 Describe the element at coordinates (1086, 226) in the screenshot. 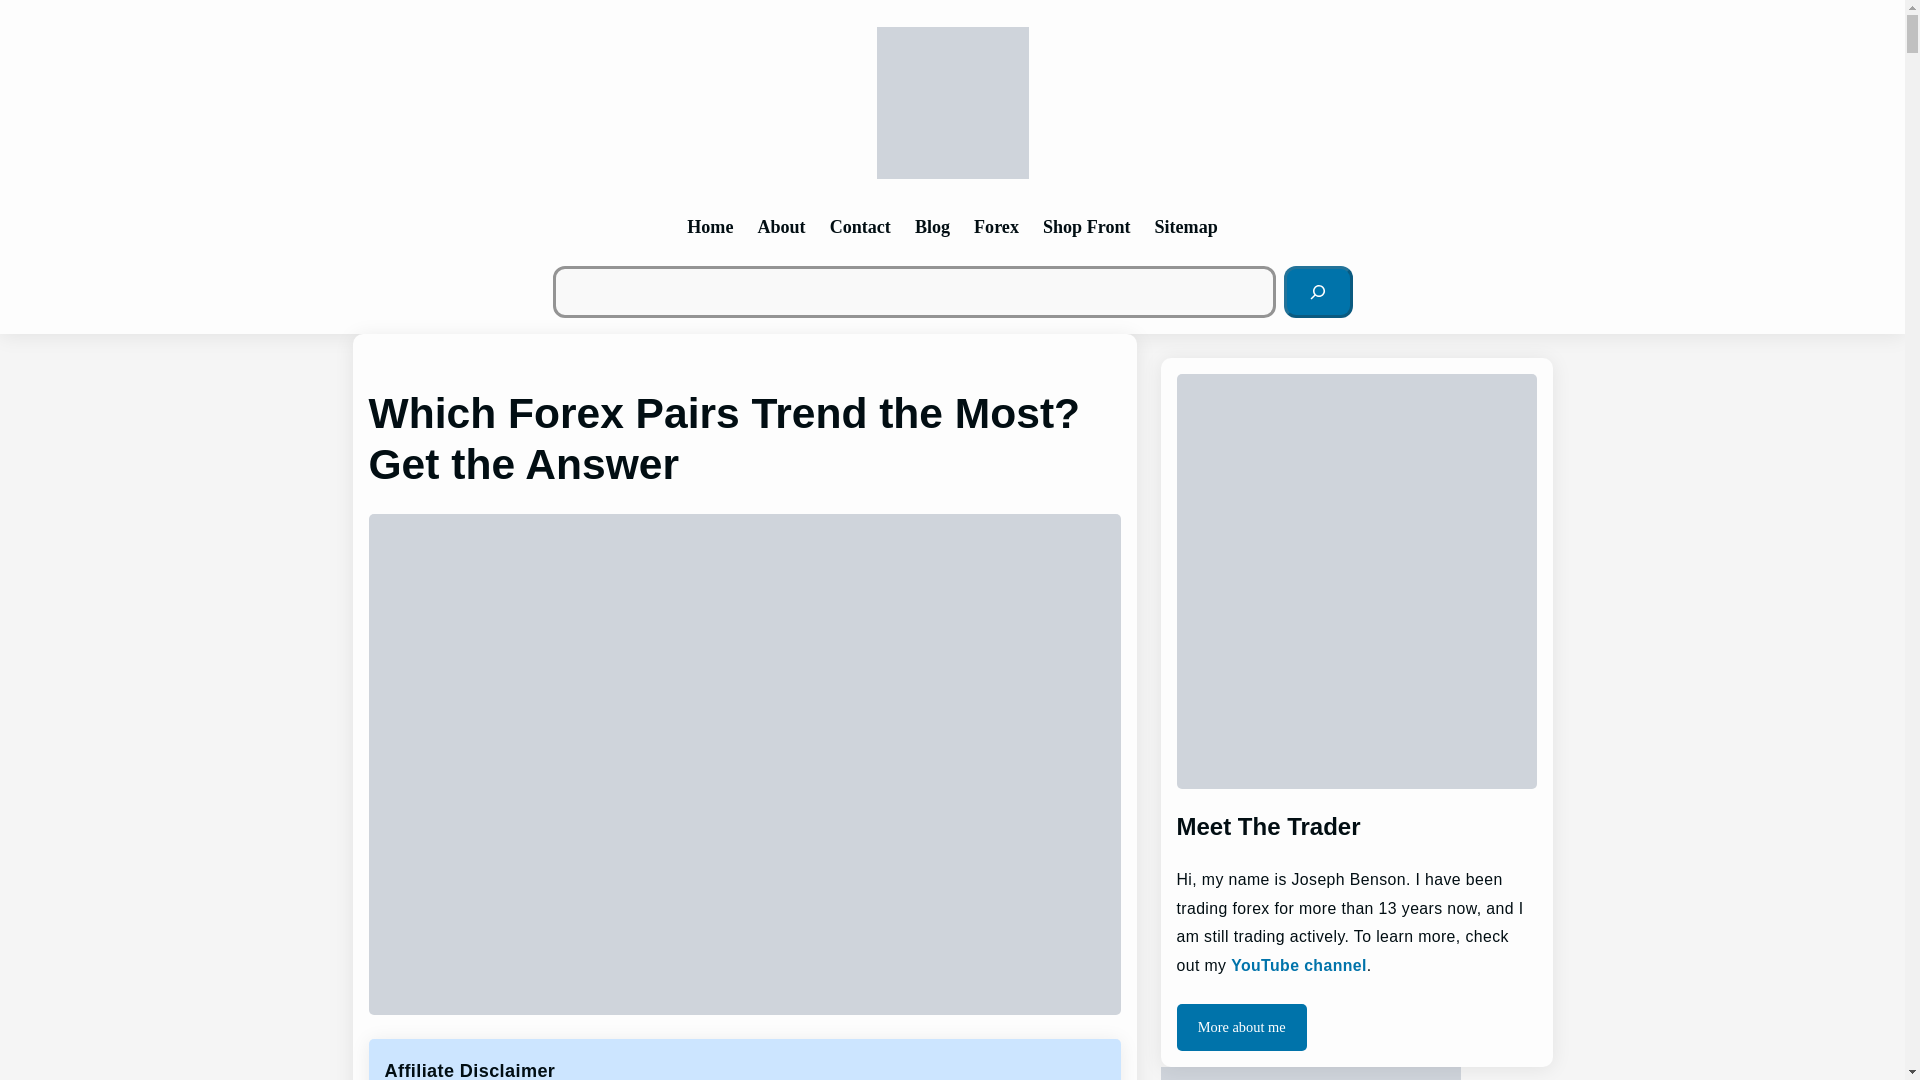

I see `Shop Front` at that location.